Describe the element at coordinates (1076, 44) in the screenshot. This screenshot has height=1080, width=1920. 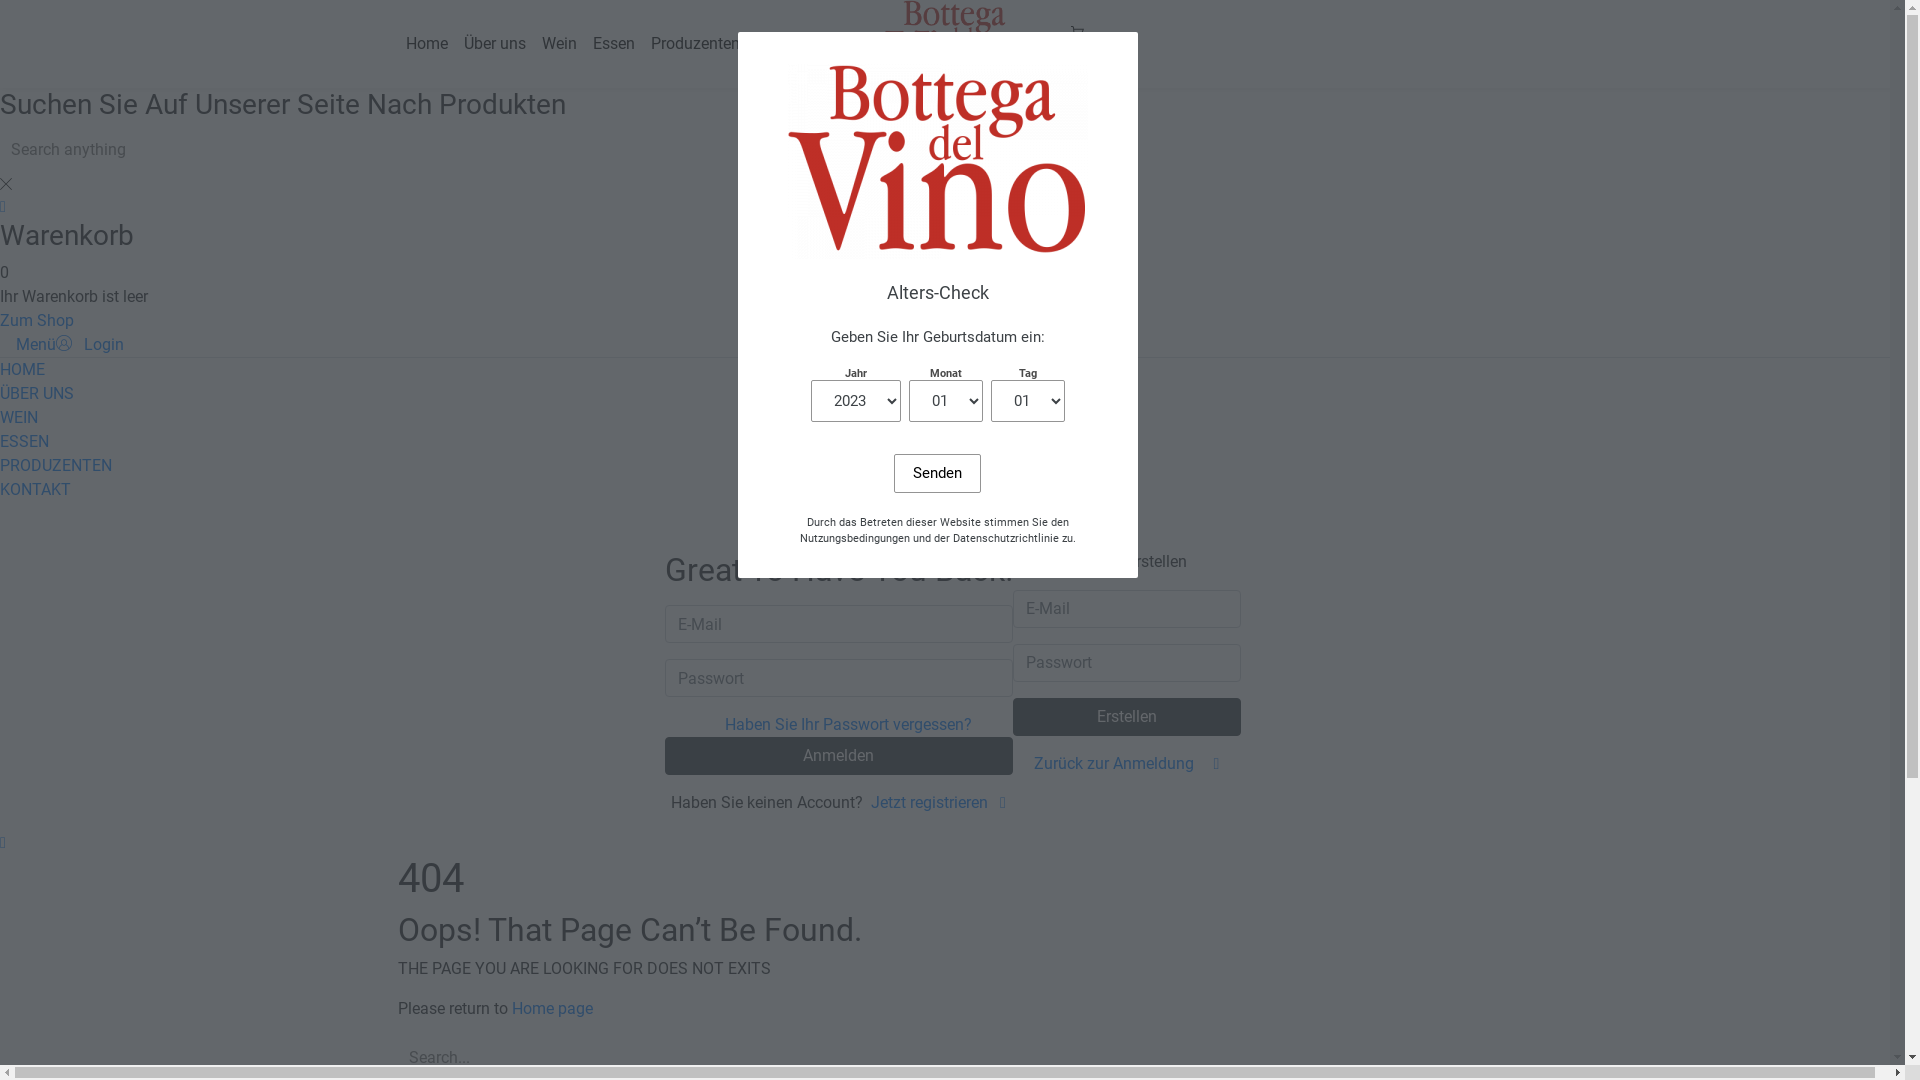
I see `0` at that location.